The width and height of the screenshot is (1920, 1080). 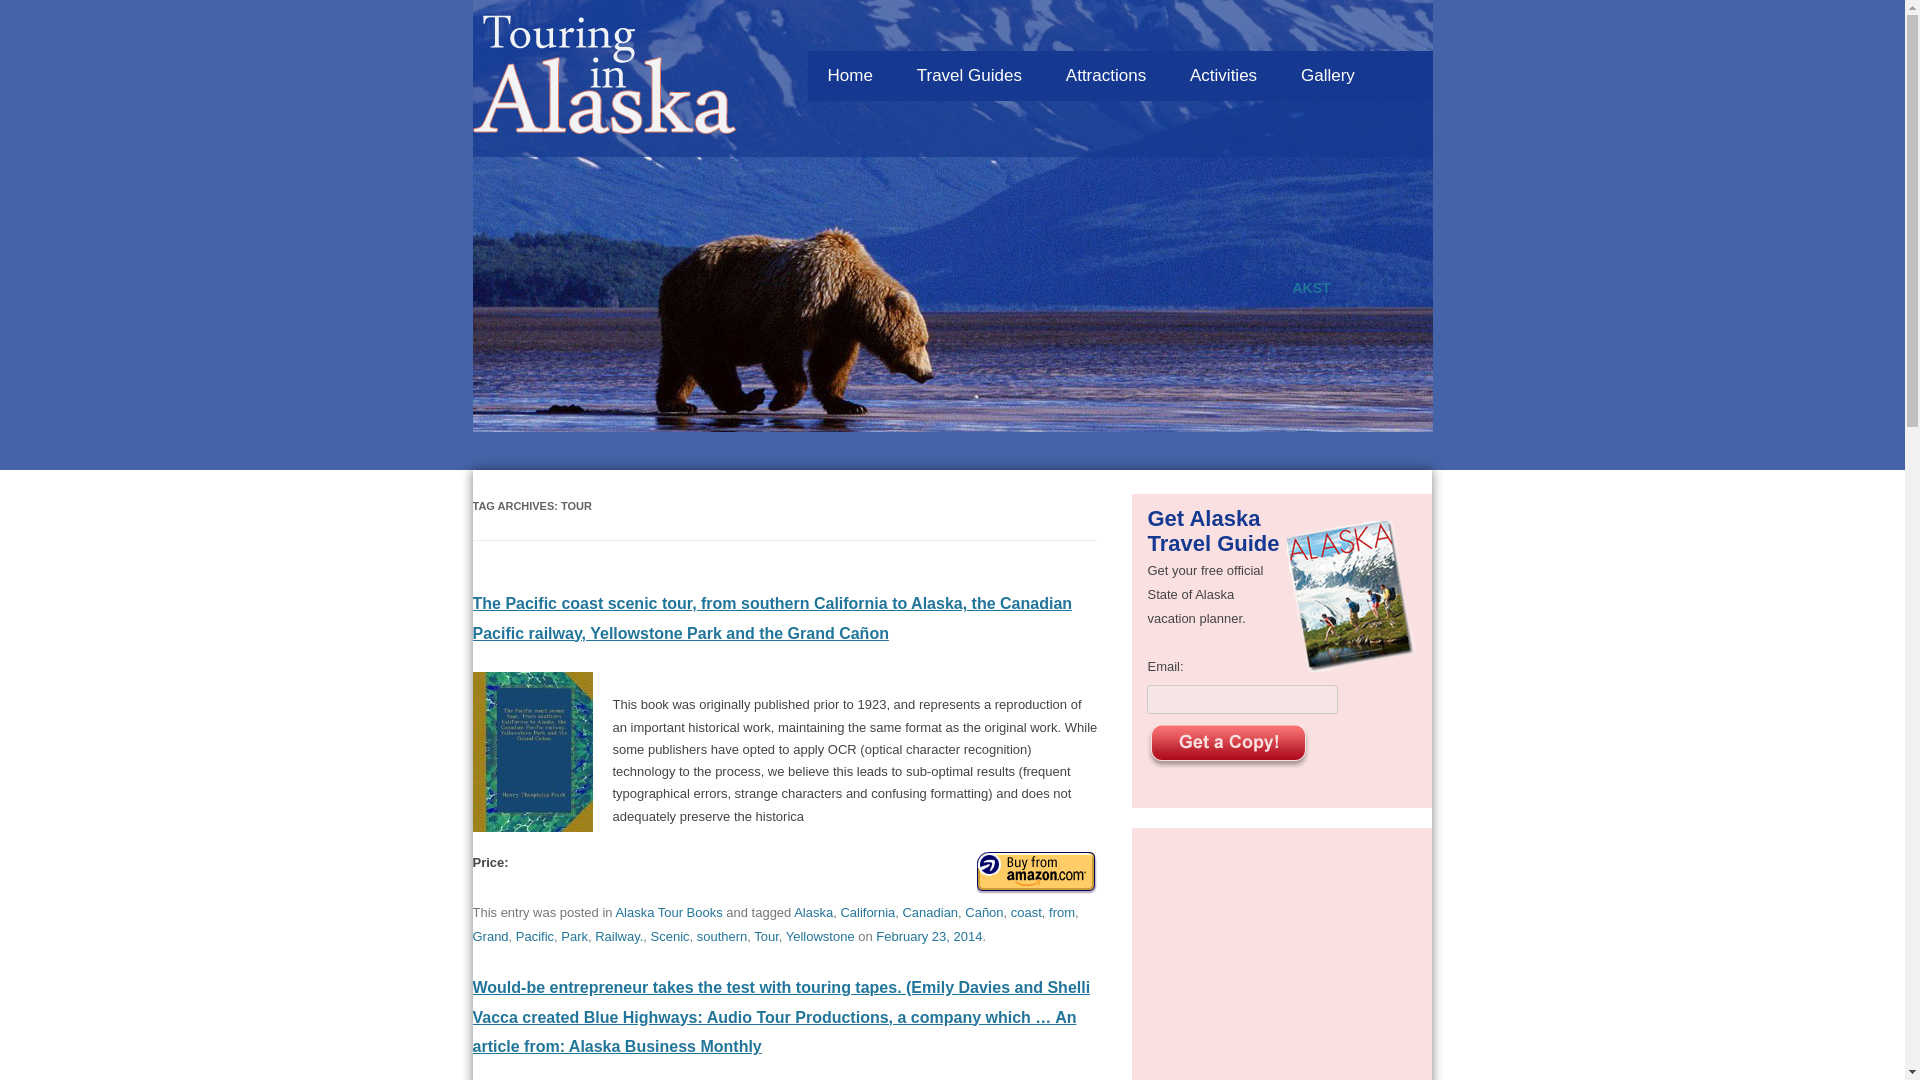 What do you see at coordinates (814, 874) in the screenshot?
I see `Alaska` at bounding box center [814, 874].